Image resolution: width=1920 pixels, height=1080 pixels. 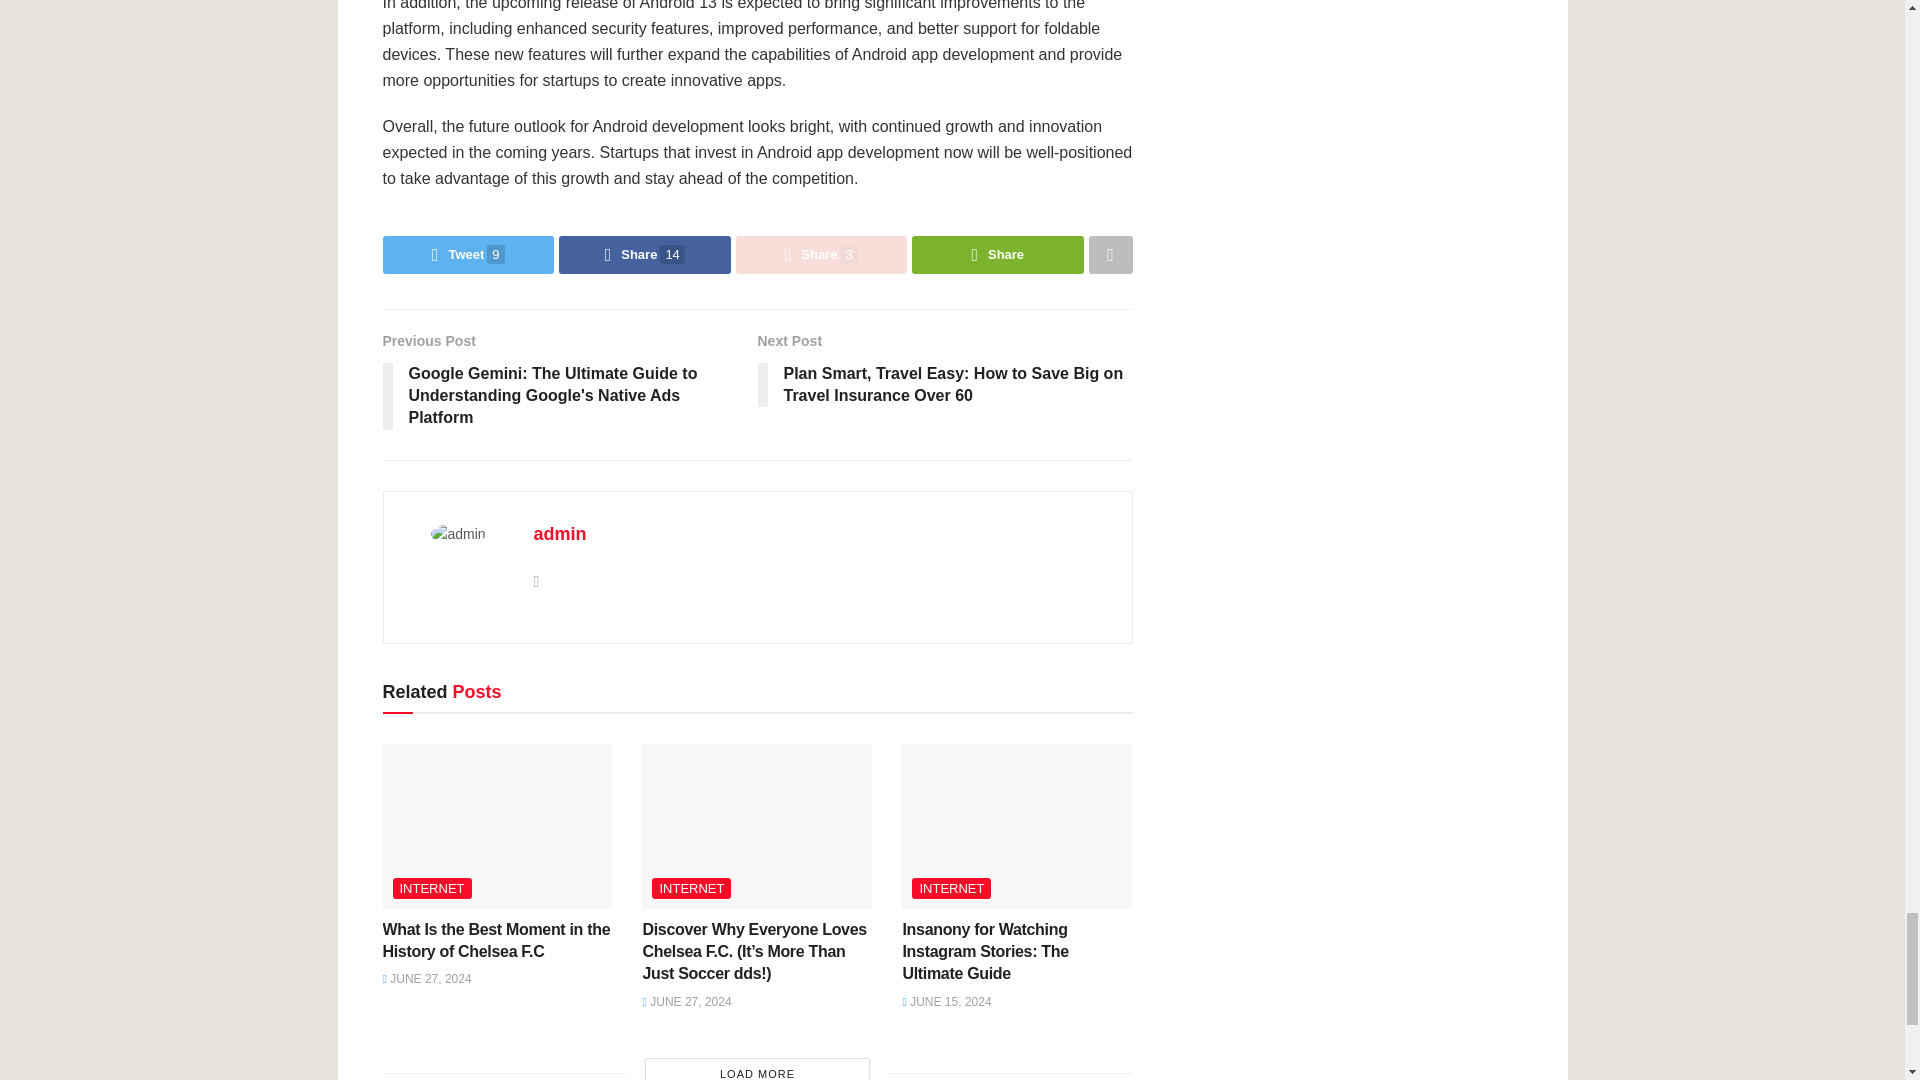 I want to click on Share3, so click(x=822, y=255).